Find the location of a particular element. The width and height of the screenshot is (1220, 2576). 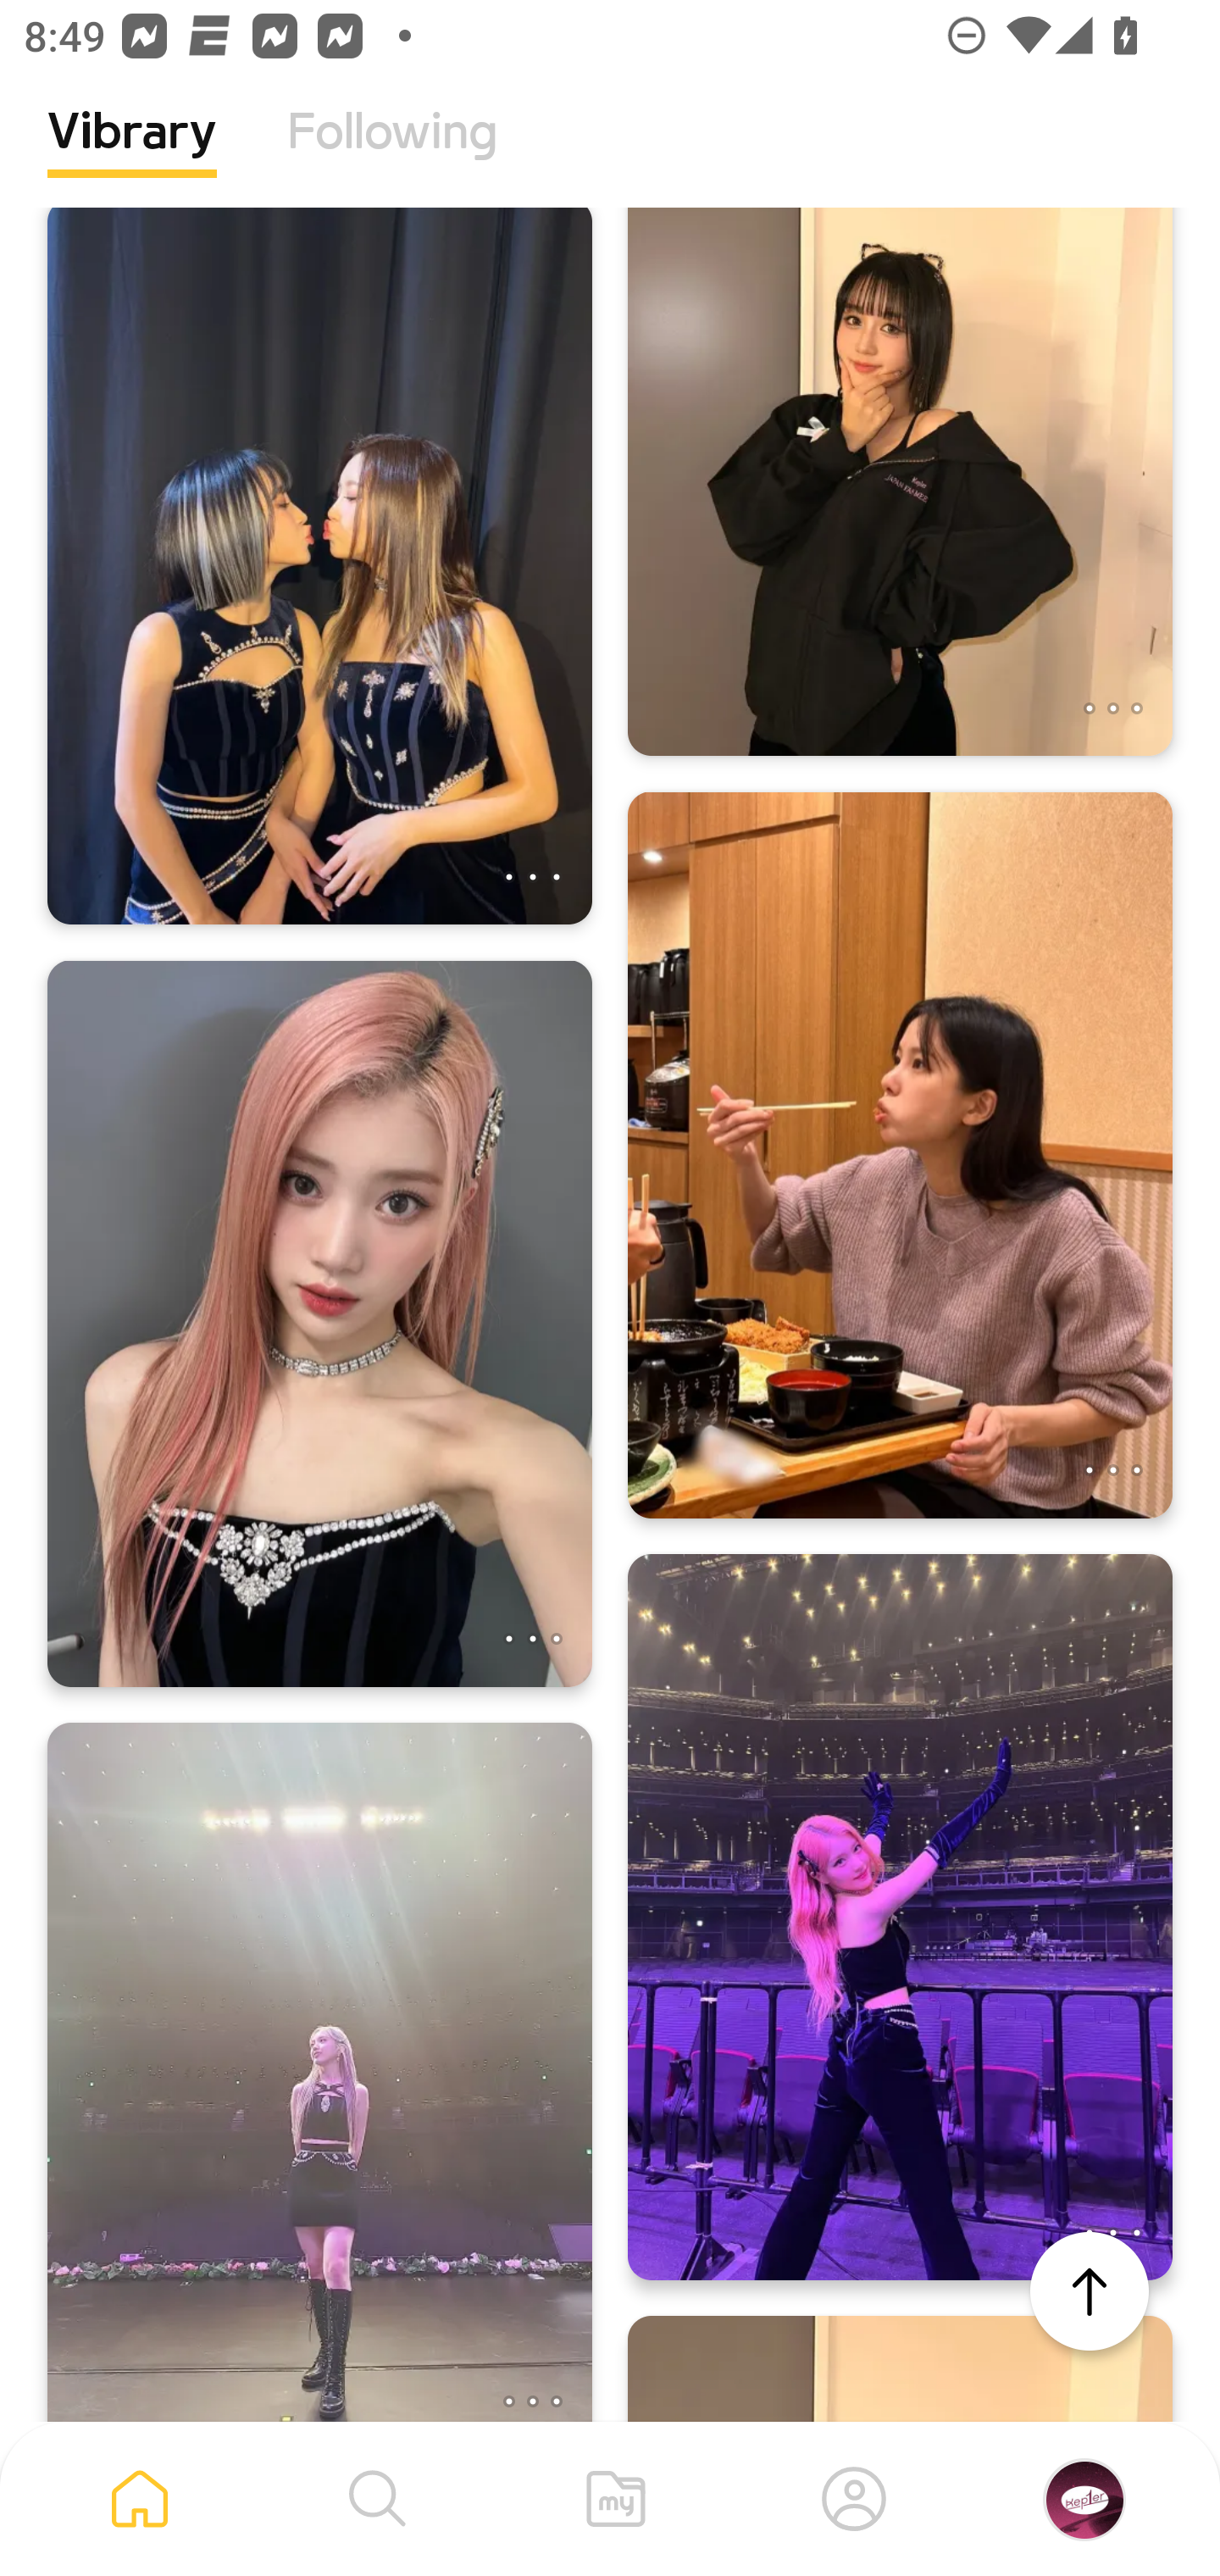

Vibrary is located at coordinates (132, 157).